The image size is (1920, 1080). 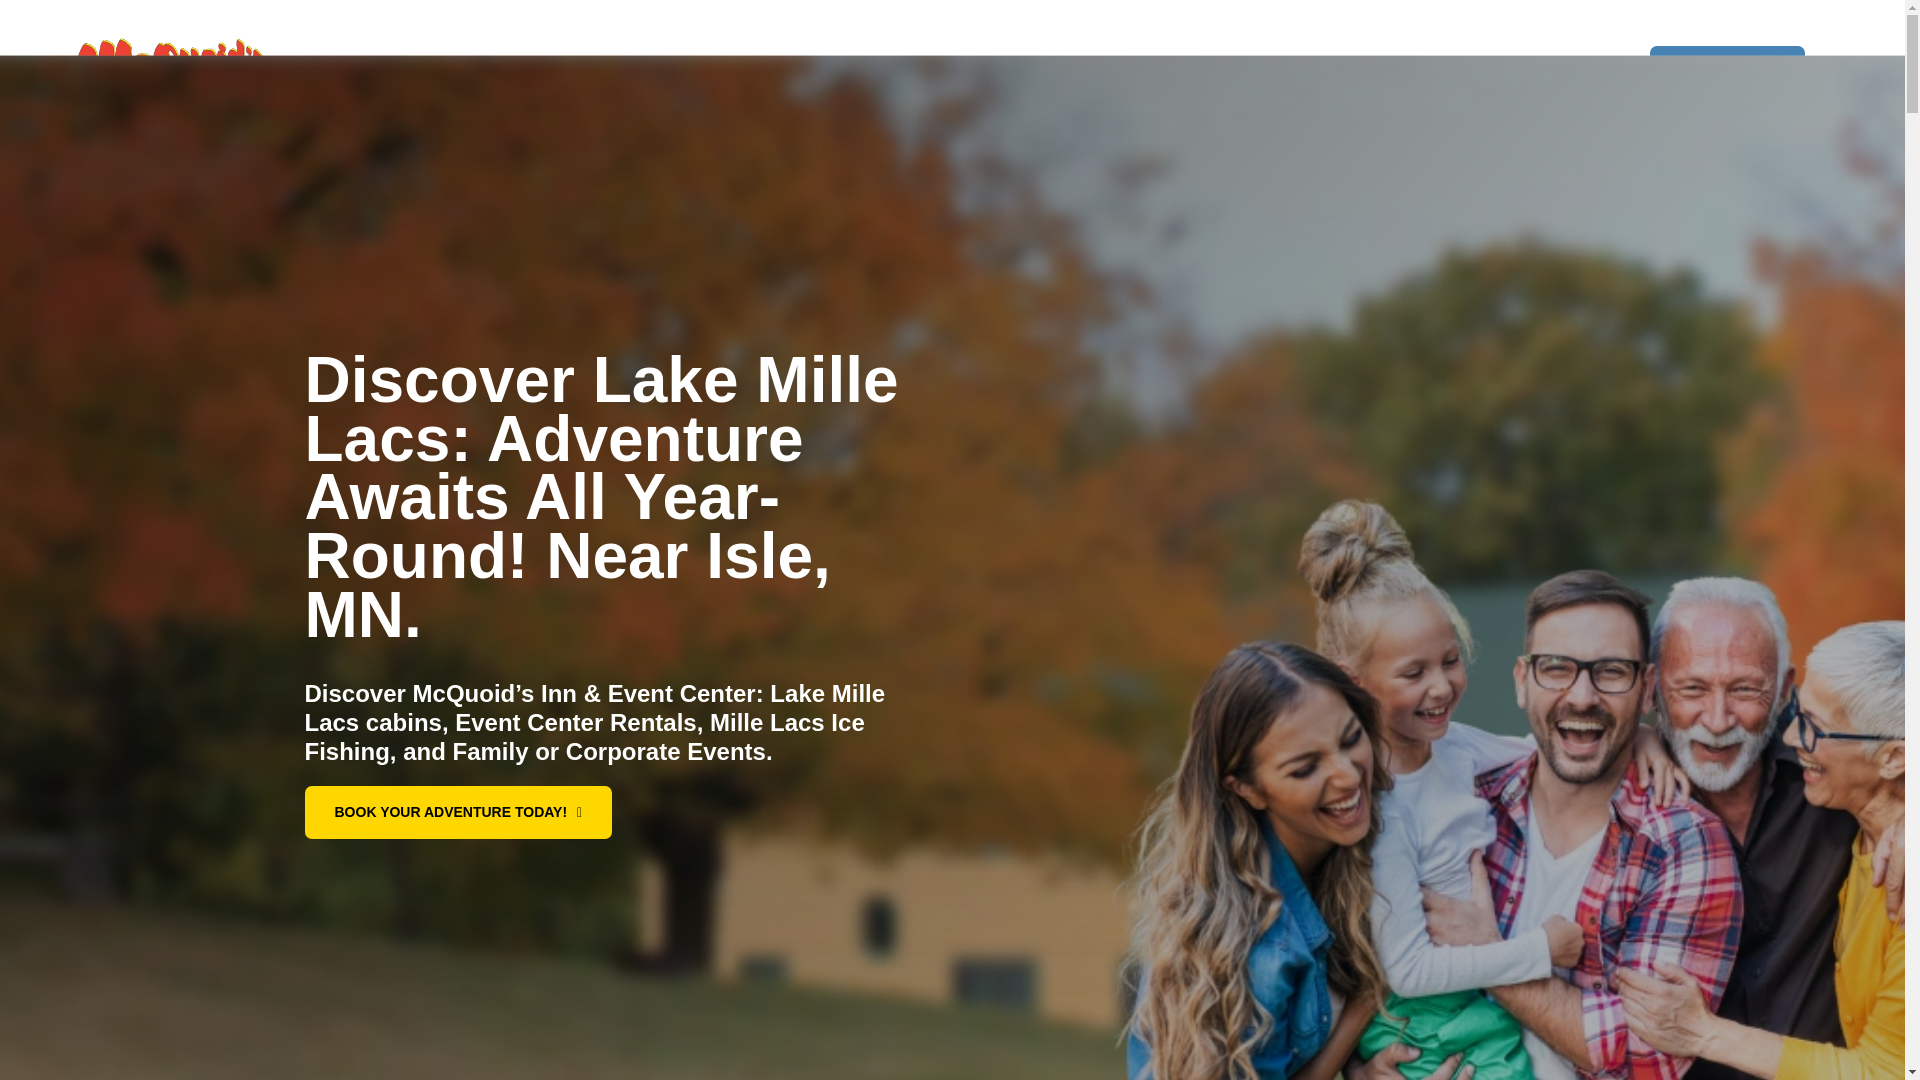 I want to click on Event Center, so click(x=1030, y=72).